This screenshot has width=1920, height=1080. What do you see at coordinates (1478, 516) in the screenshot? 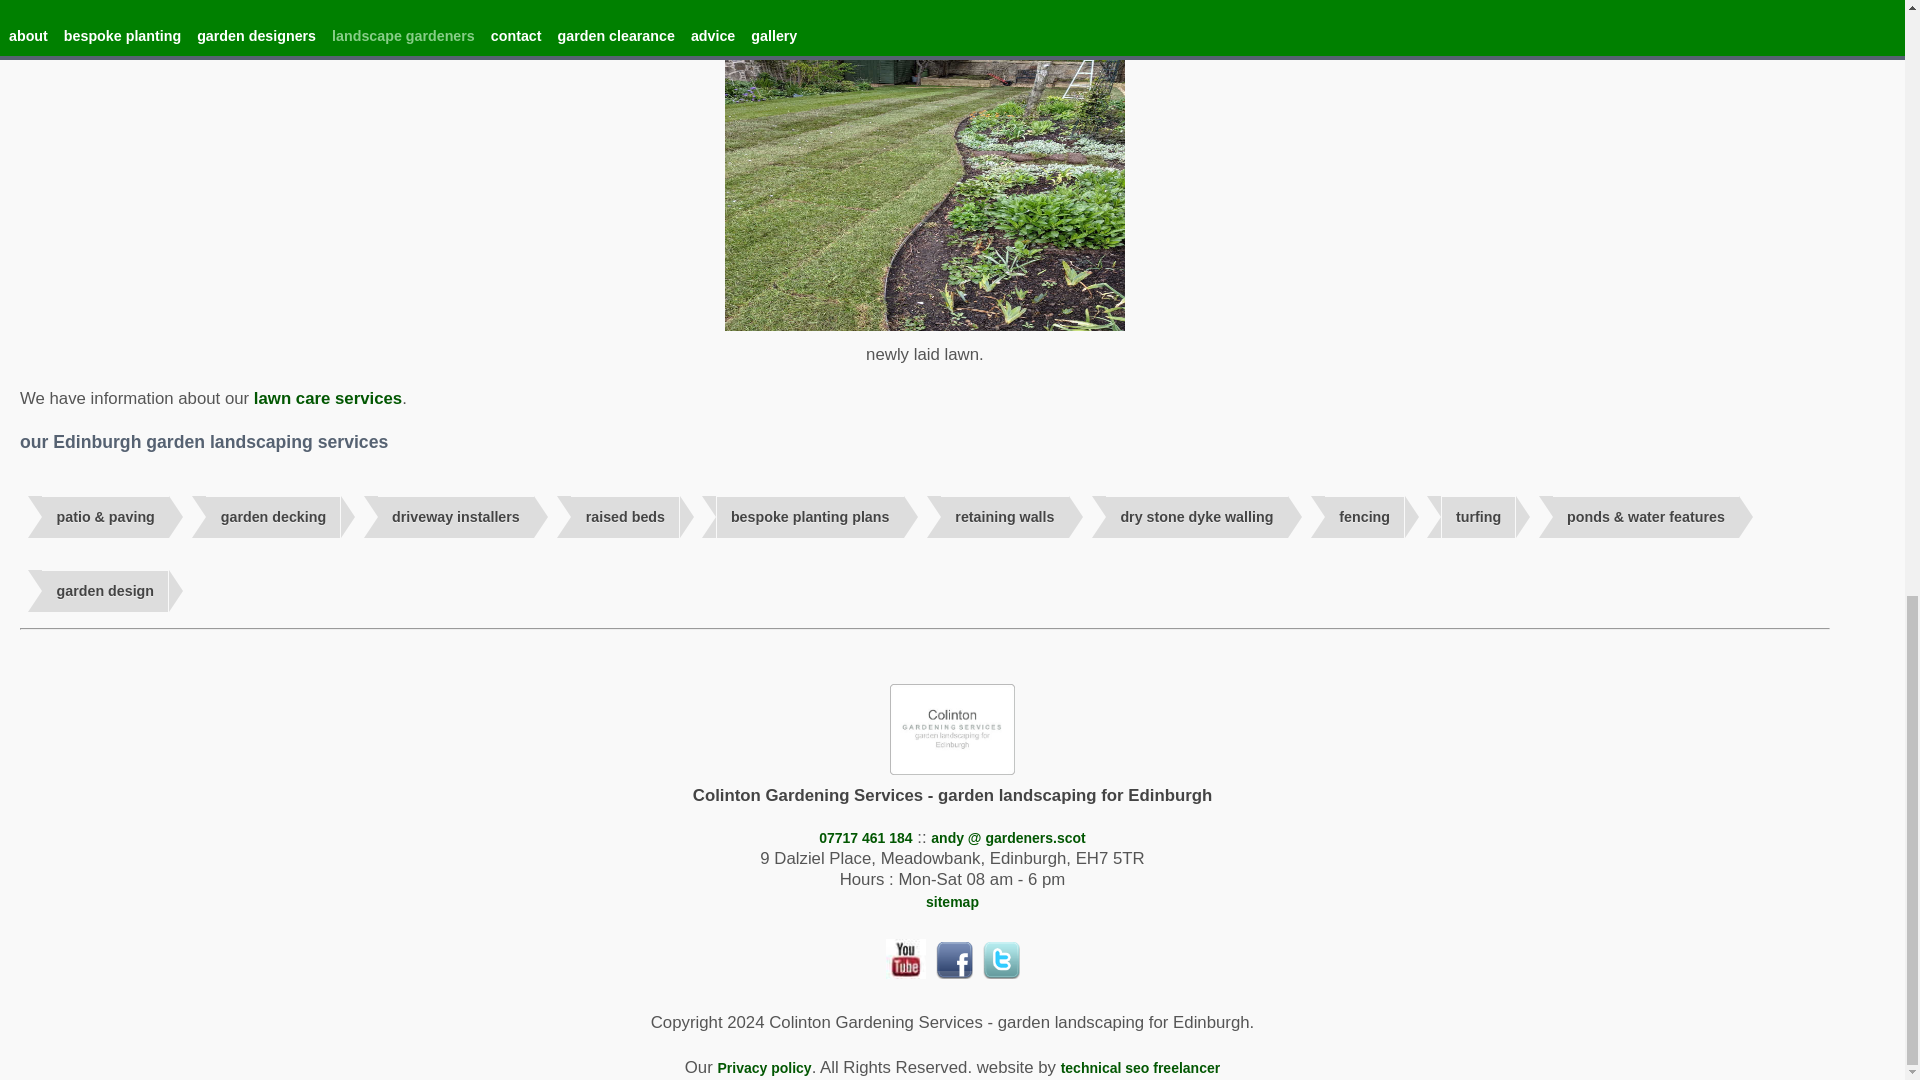
I see `turfing` at bounding box center [1478, 516].